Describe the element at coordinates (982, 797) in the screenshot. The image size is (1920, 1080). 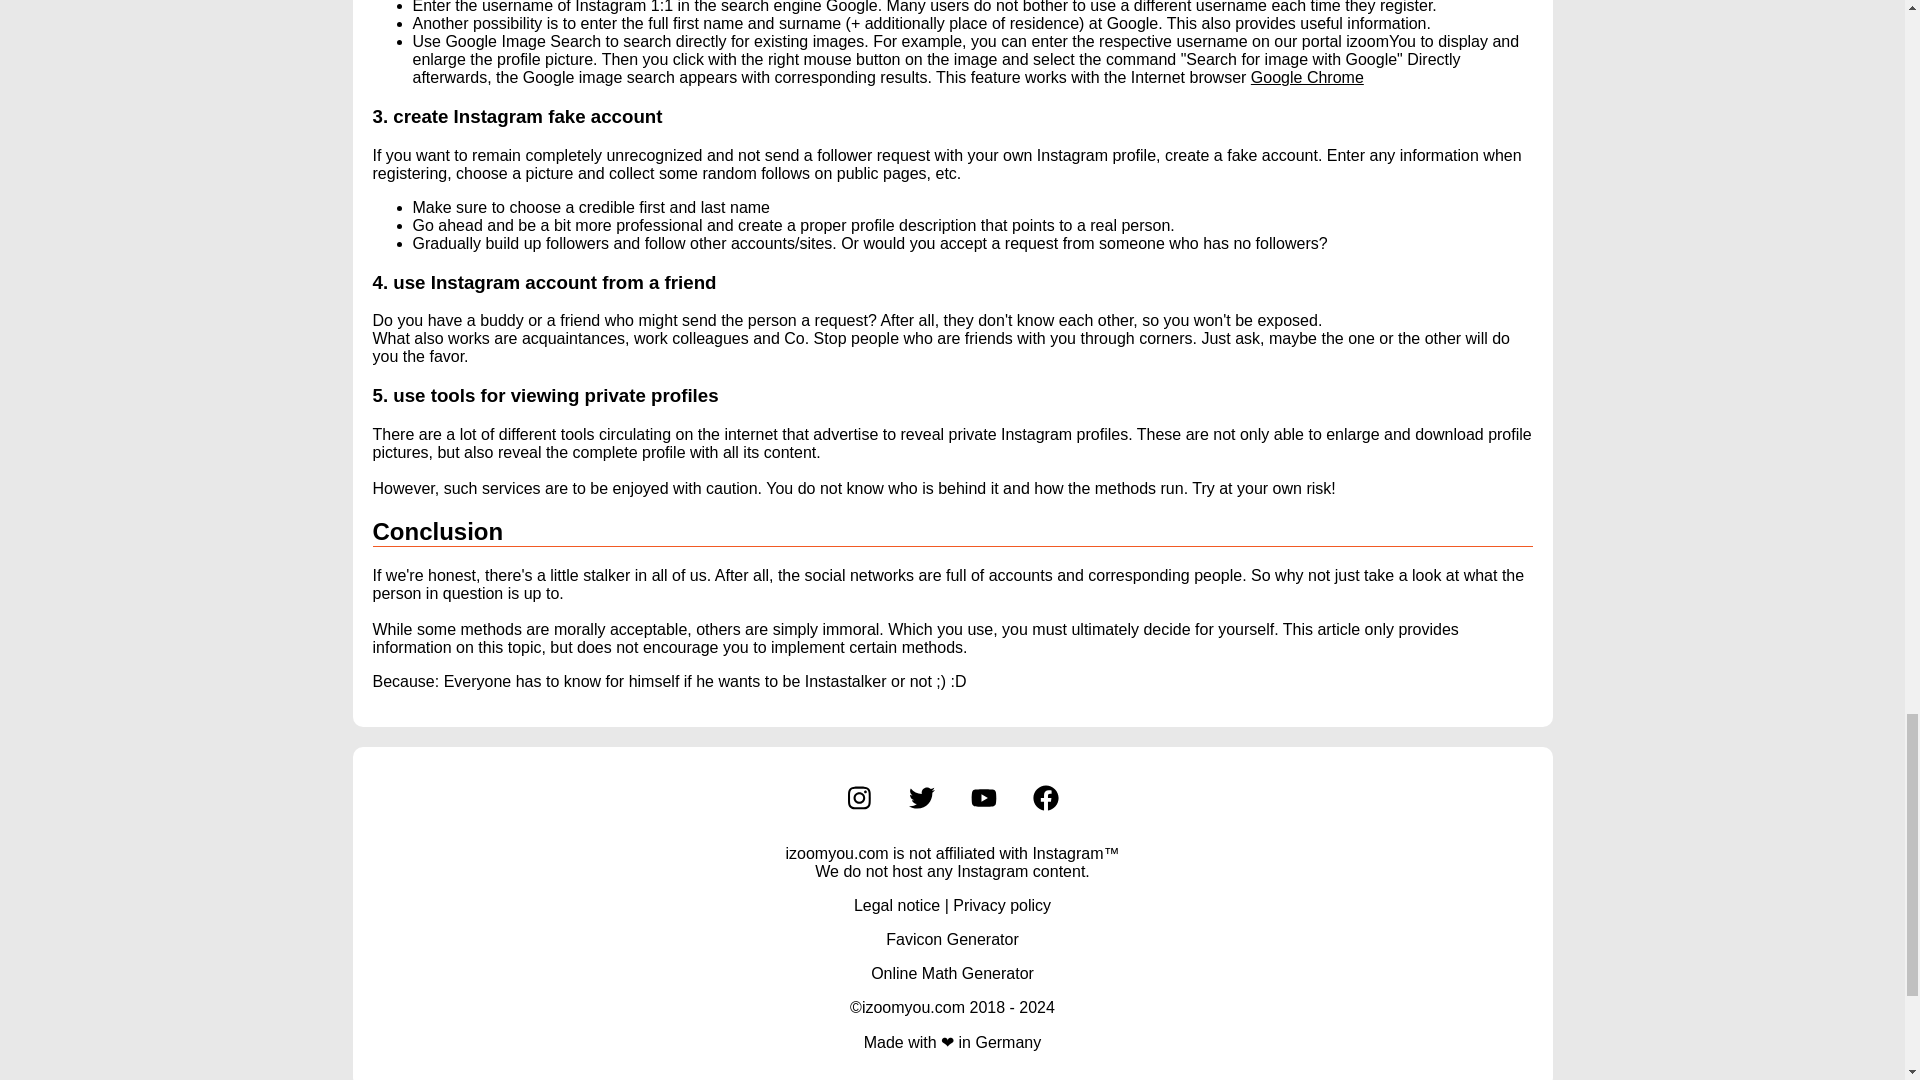
I see `izoomYou on YouTube` at that location.